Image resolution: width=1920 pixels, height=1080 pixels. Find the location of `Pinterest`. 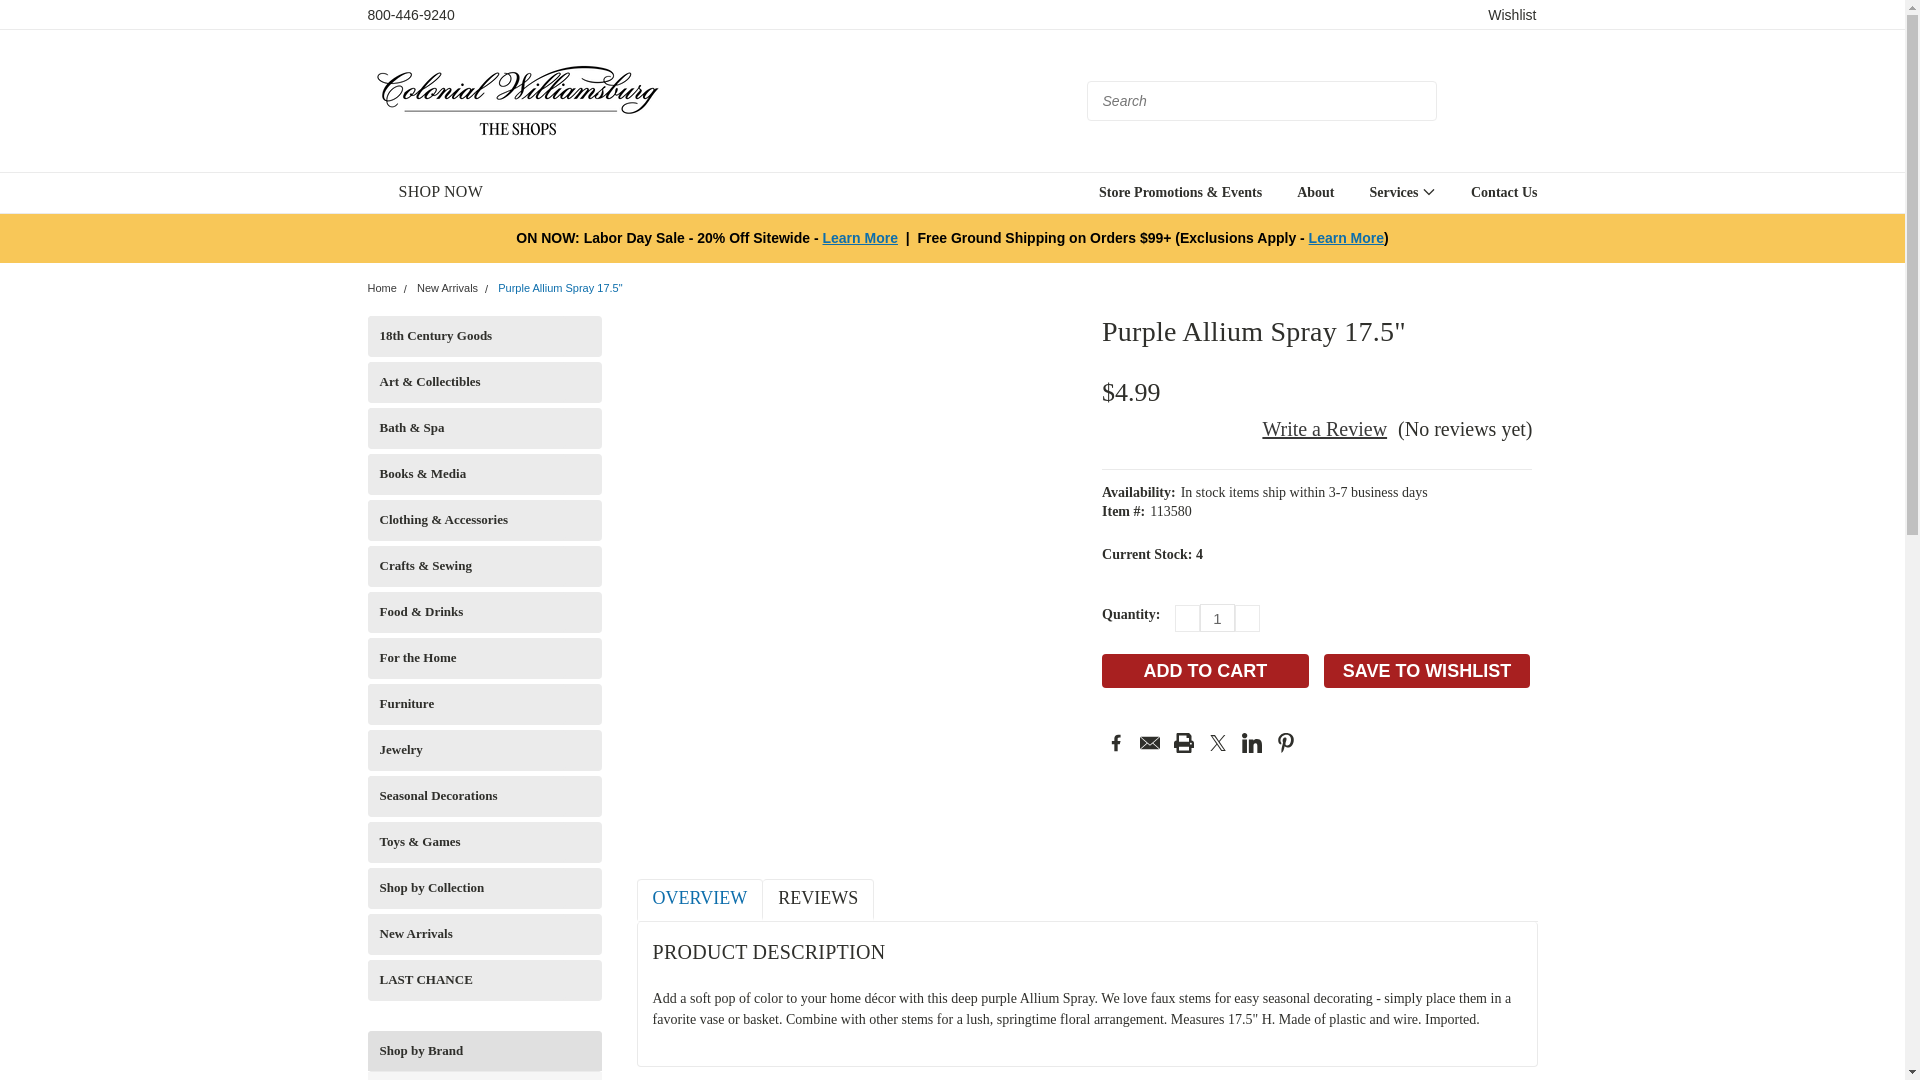

Pinterest is located at coordinates (1286, 742).